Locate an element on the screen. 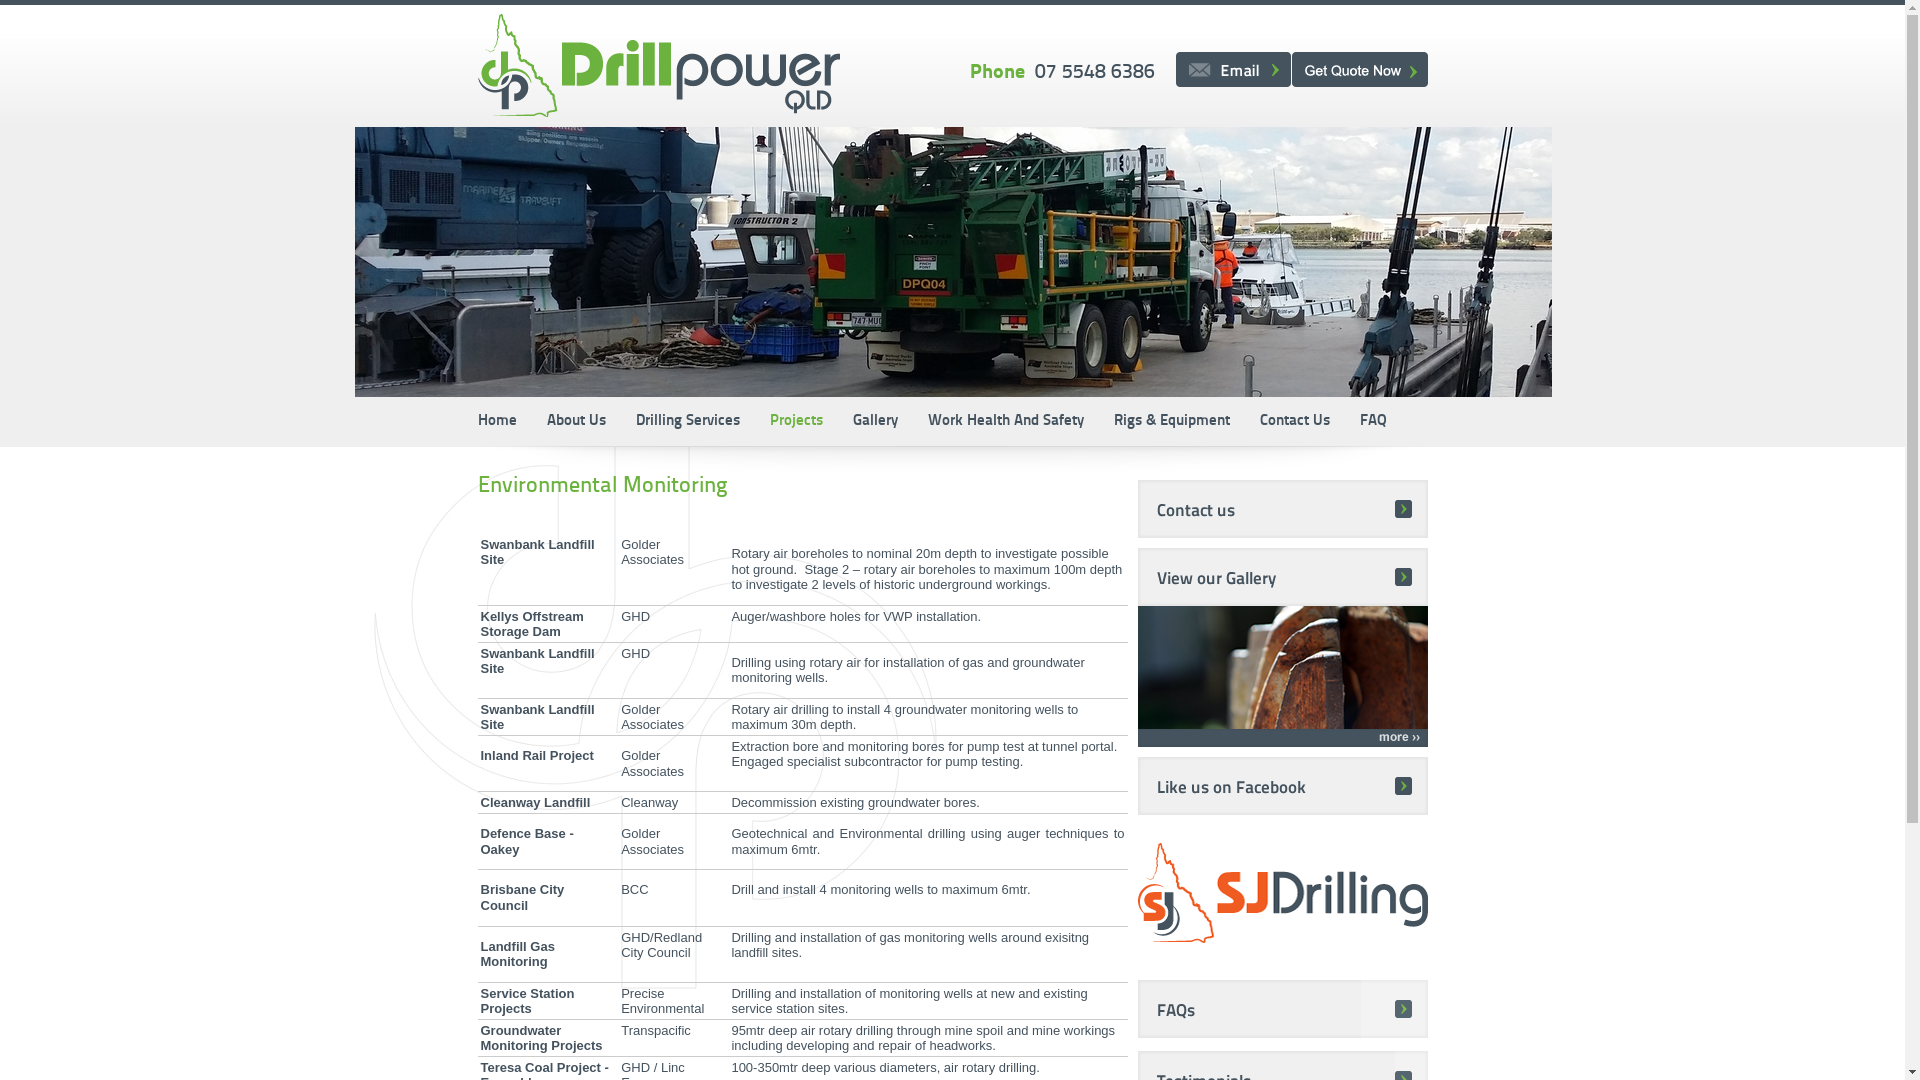 This screenshot has width=1920, height=1080. Contact Us is located at coordinates (1294, 422).